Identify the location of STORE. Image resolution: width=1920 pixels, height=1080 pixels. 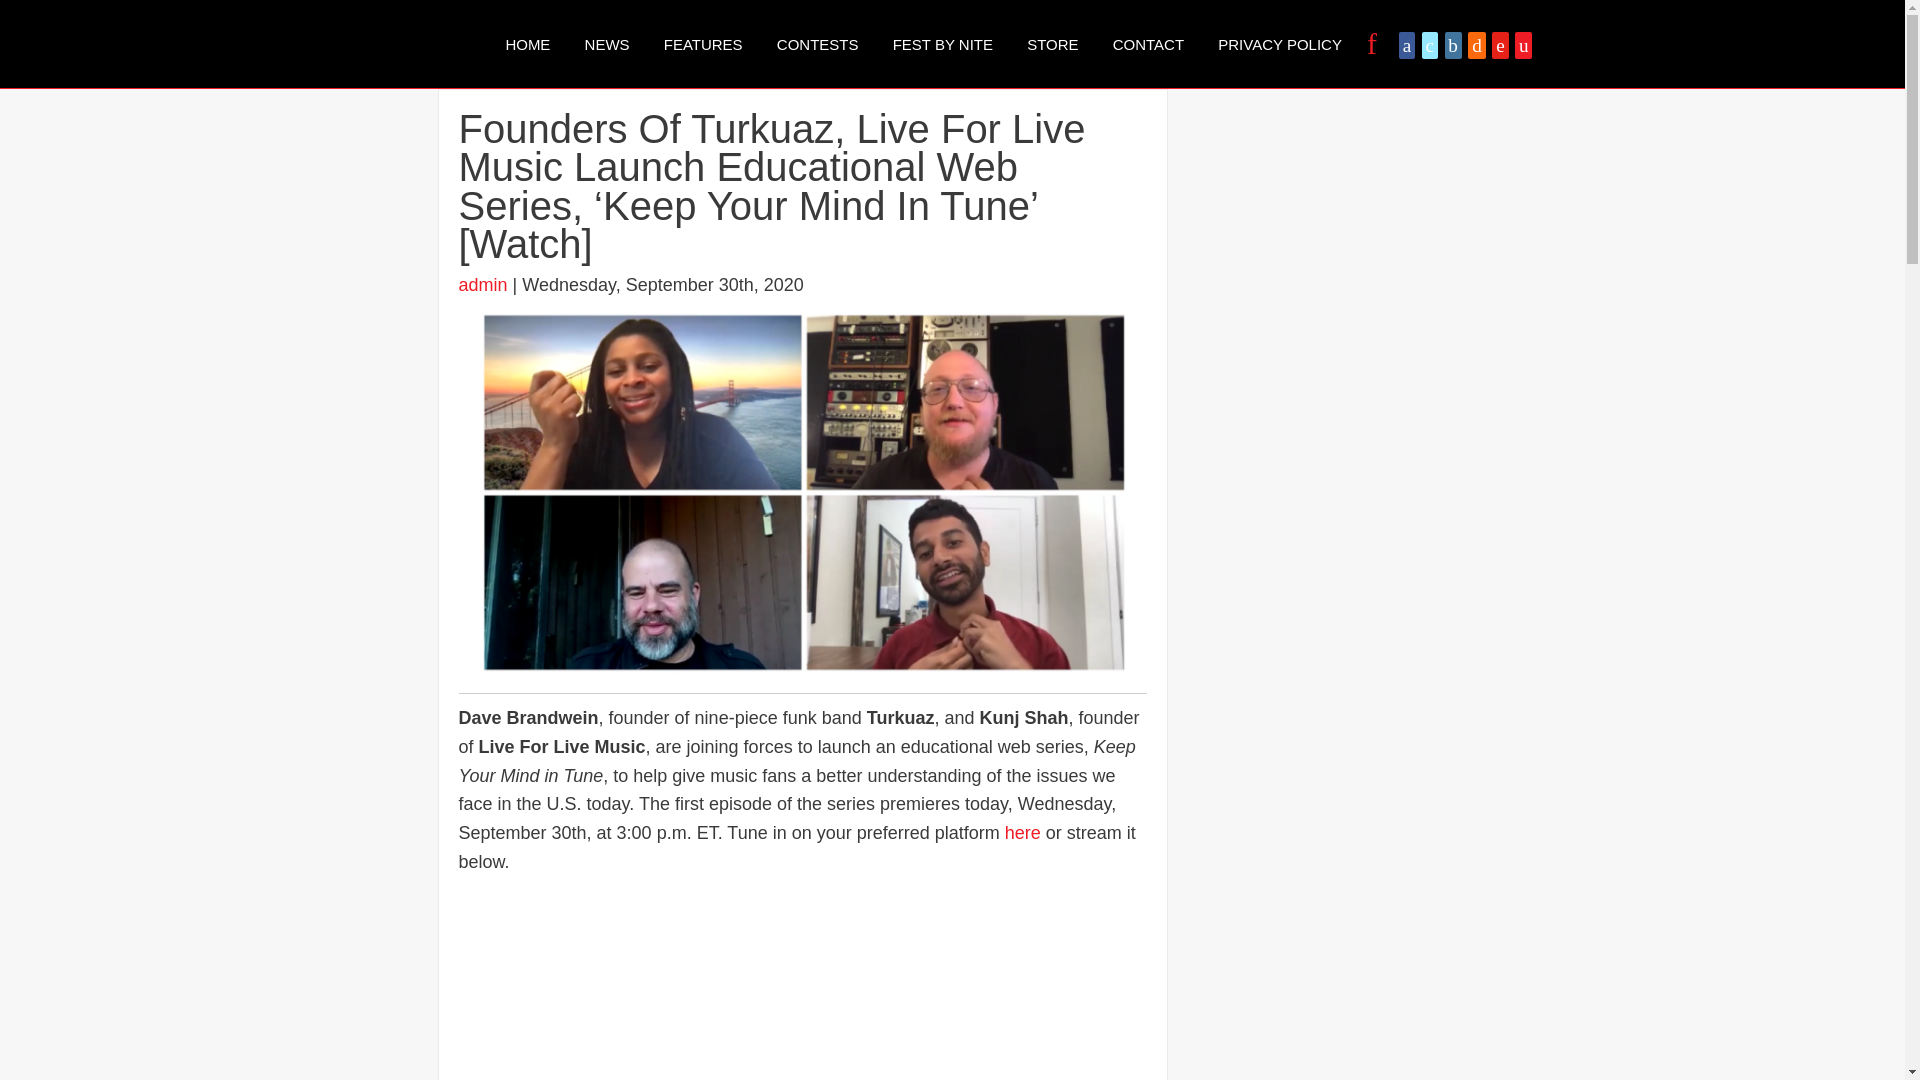
(1052, 44).